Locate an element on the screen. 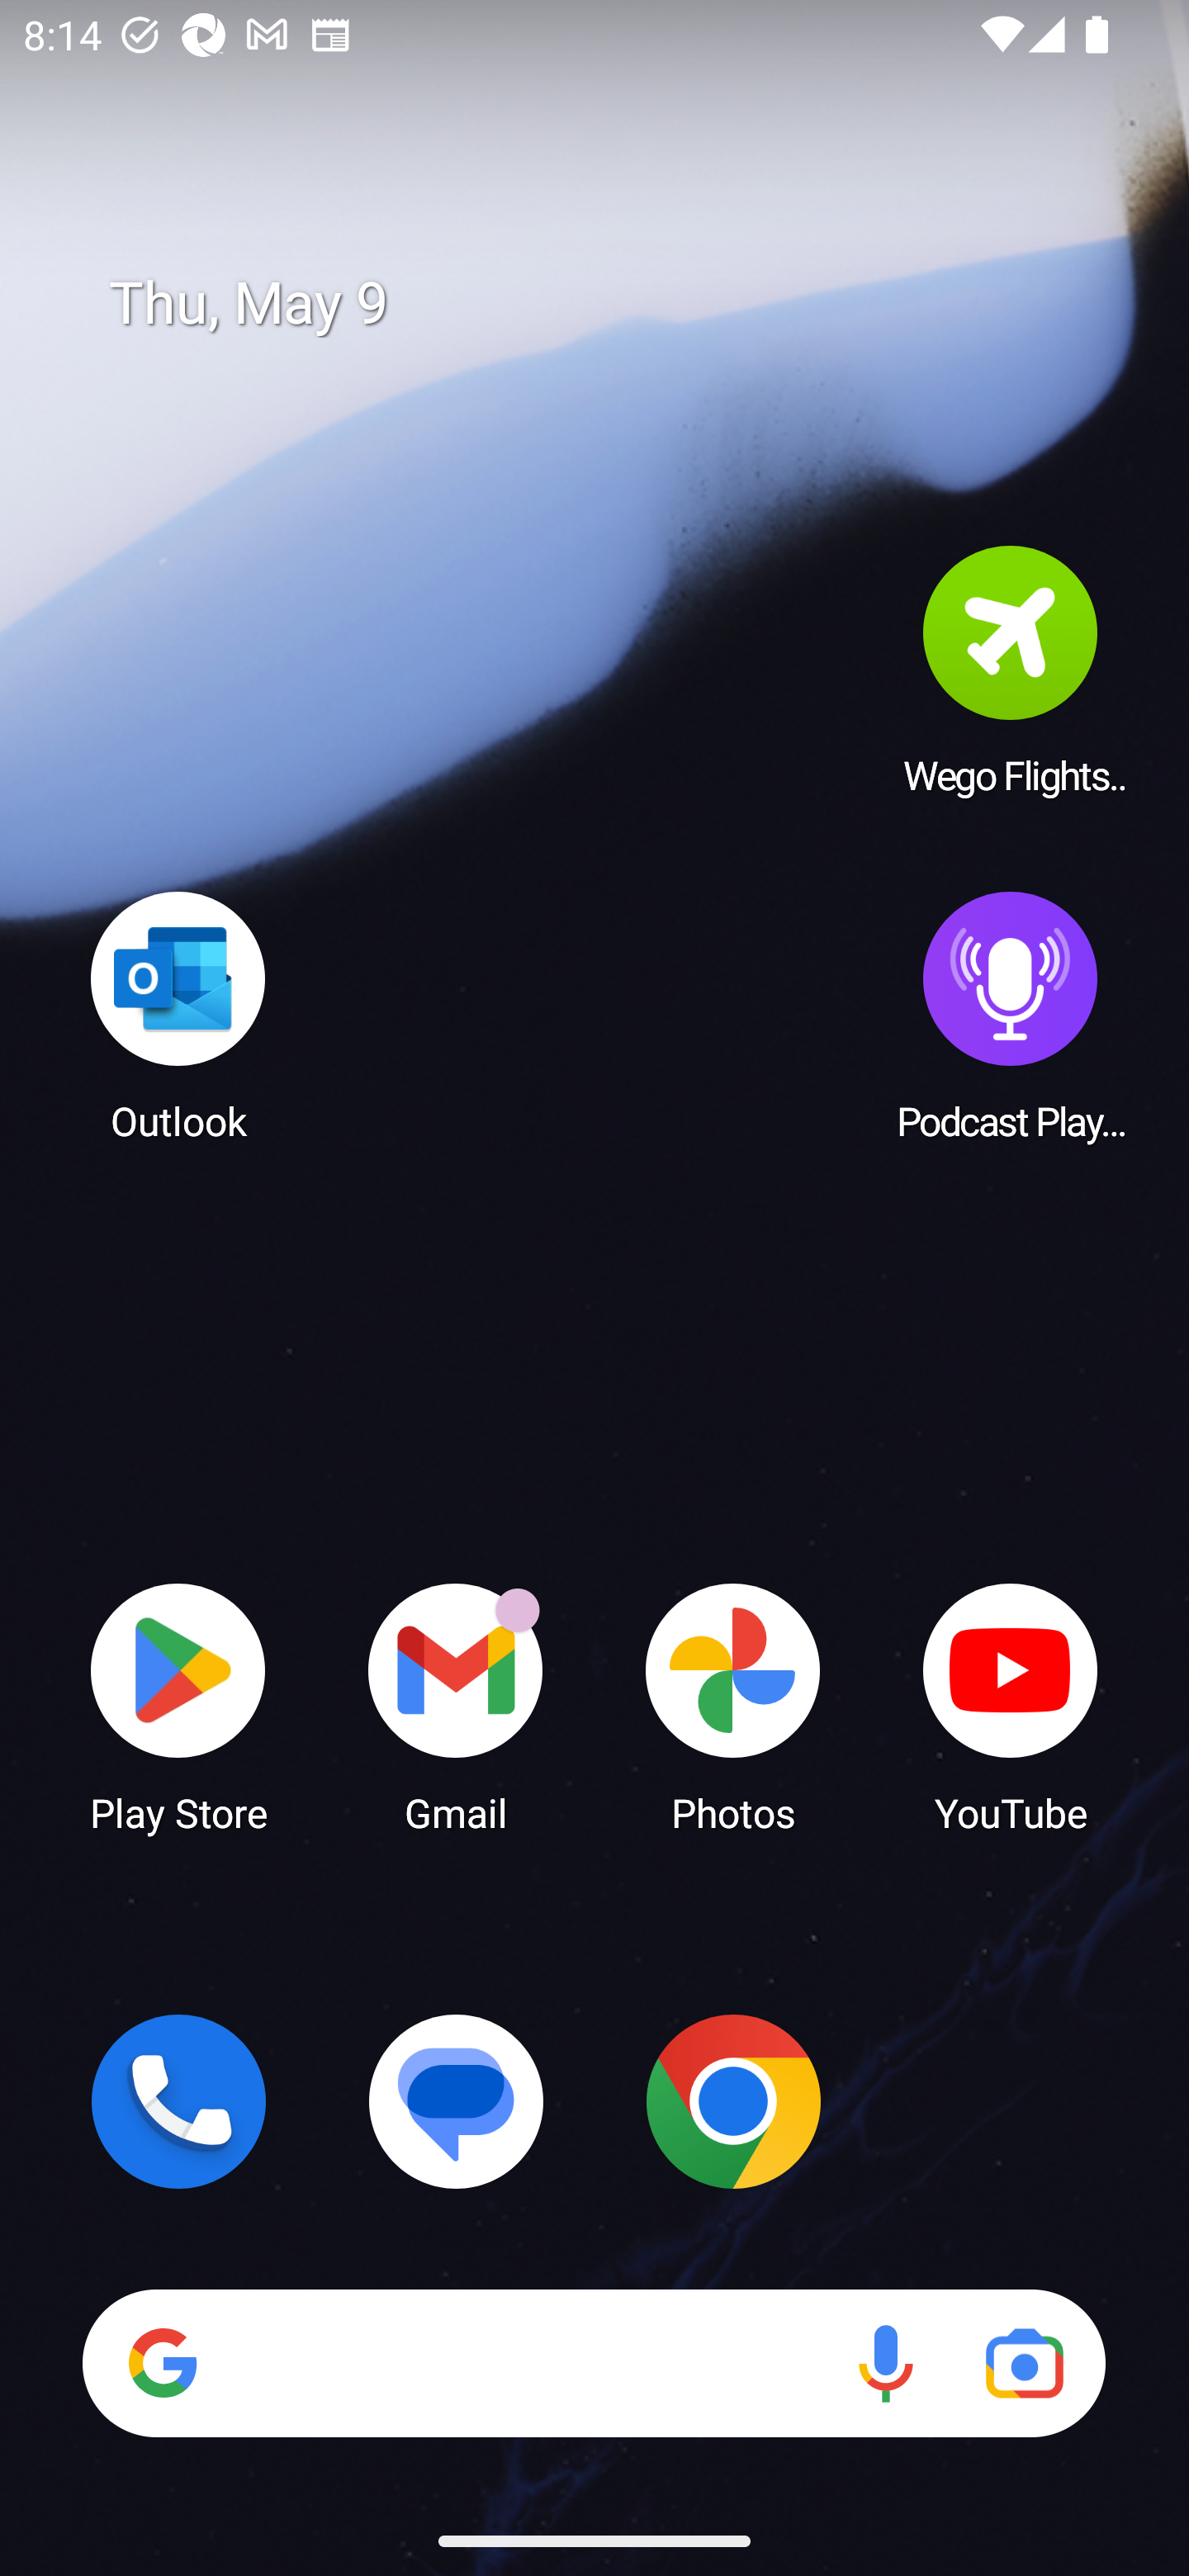 This screenshot has width=1189, height=2576. YouTube is located at coordinates (1011, 1706).